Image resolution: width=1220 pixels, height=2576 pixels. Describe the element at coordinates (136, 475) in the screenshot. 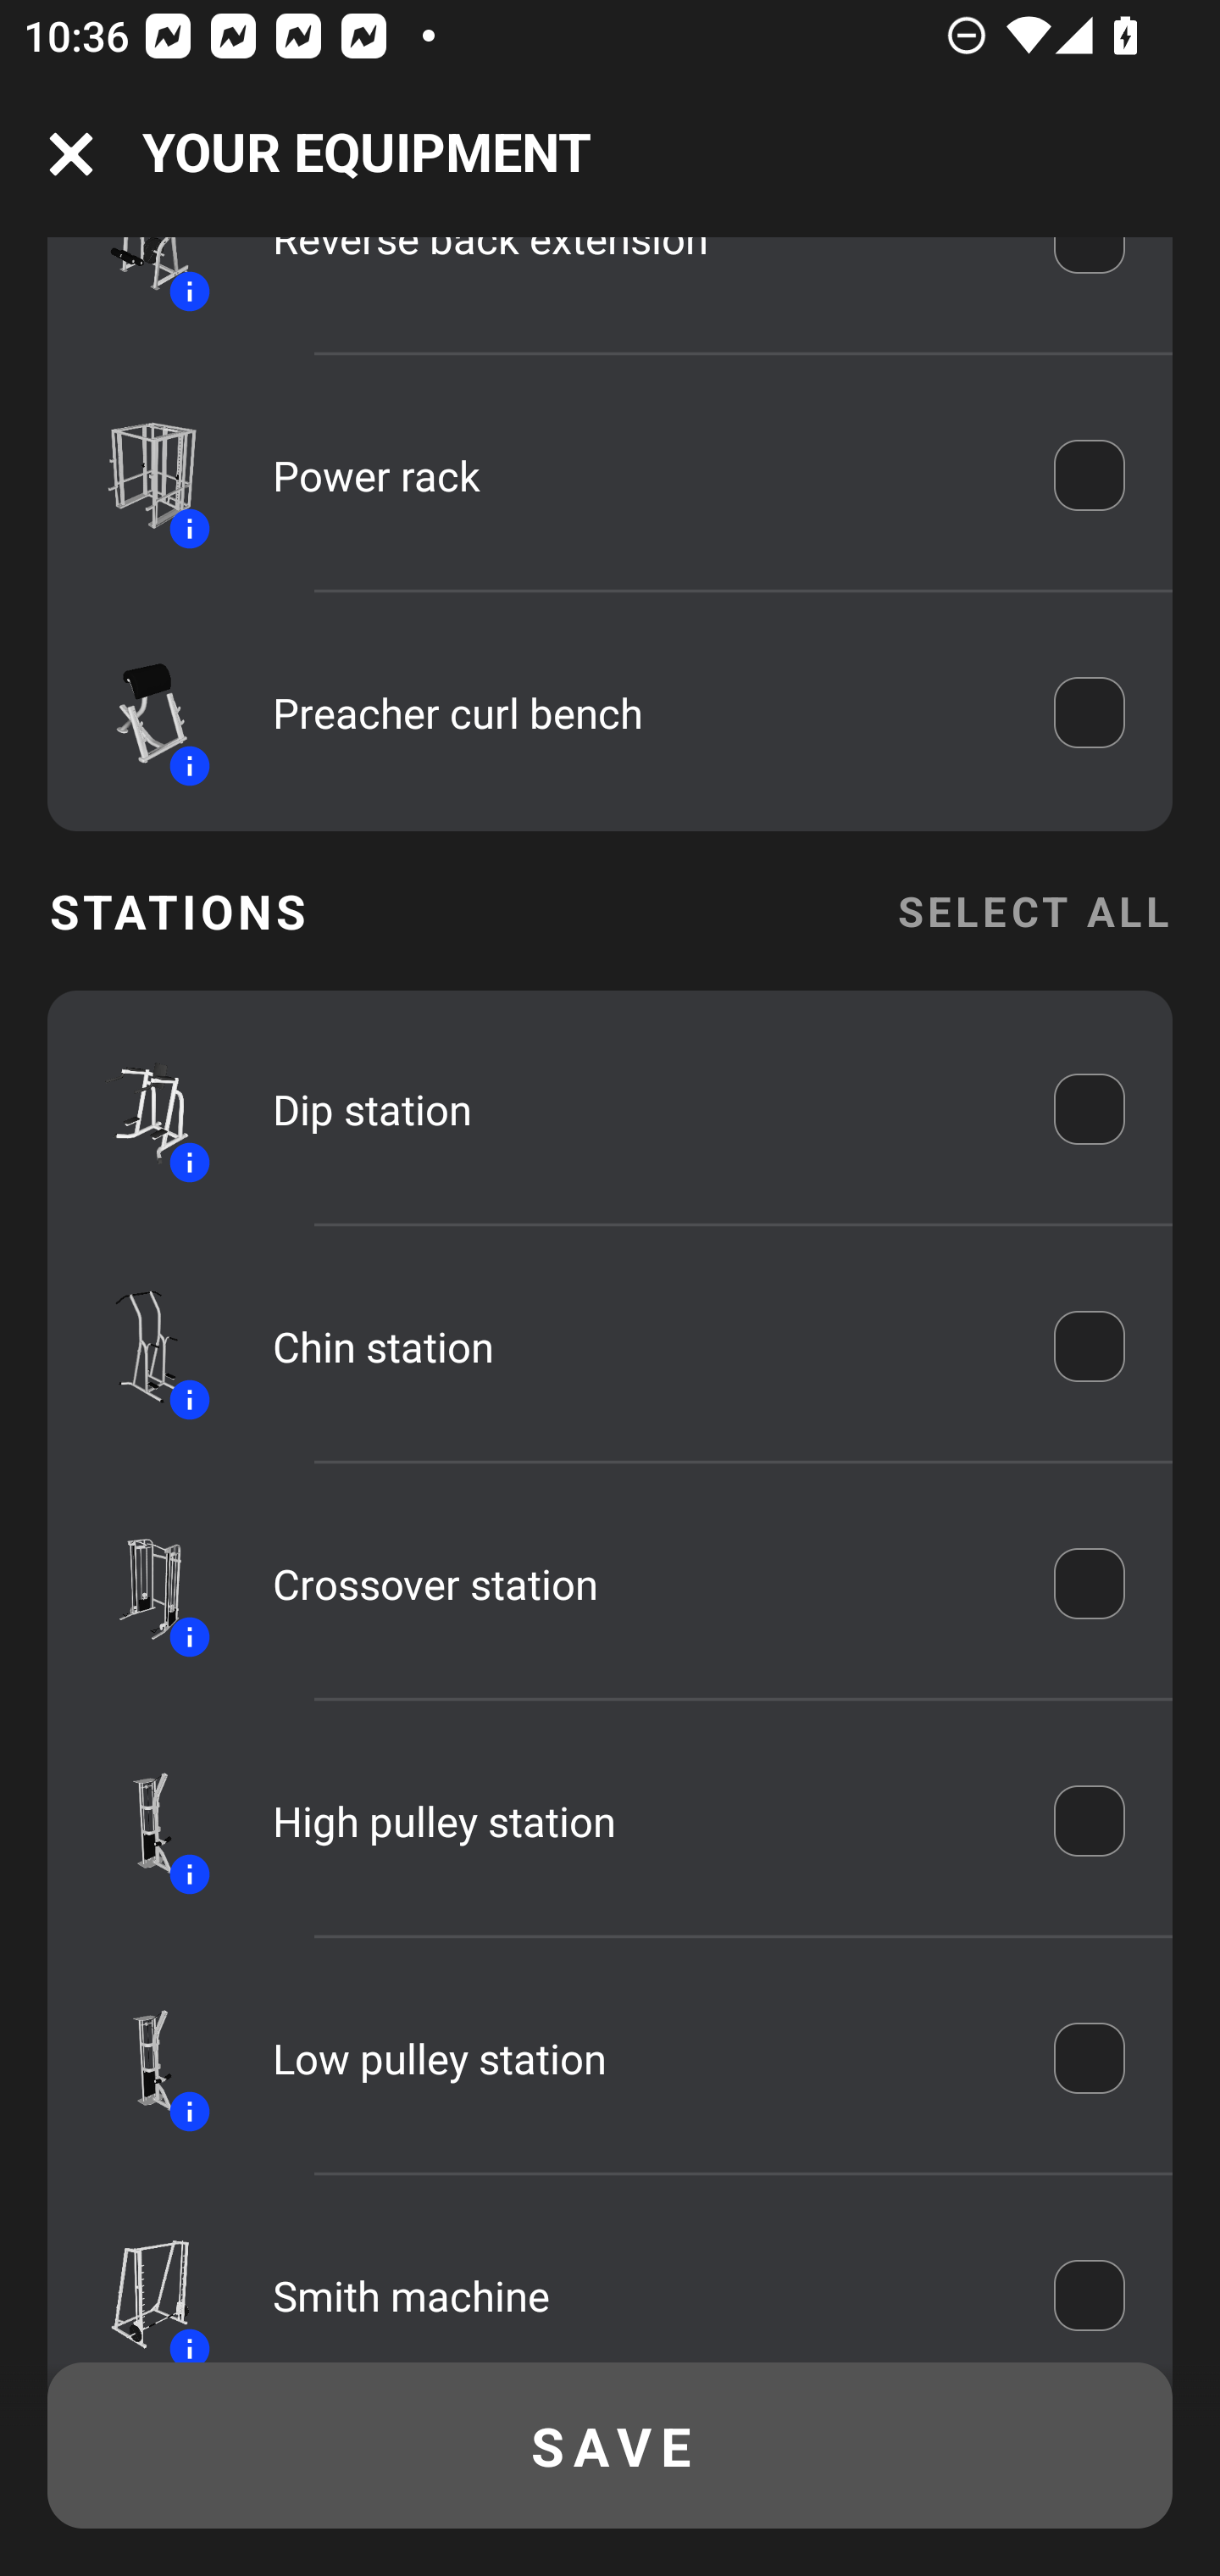

I see `Equipment icon Information icon` at that location.